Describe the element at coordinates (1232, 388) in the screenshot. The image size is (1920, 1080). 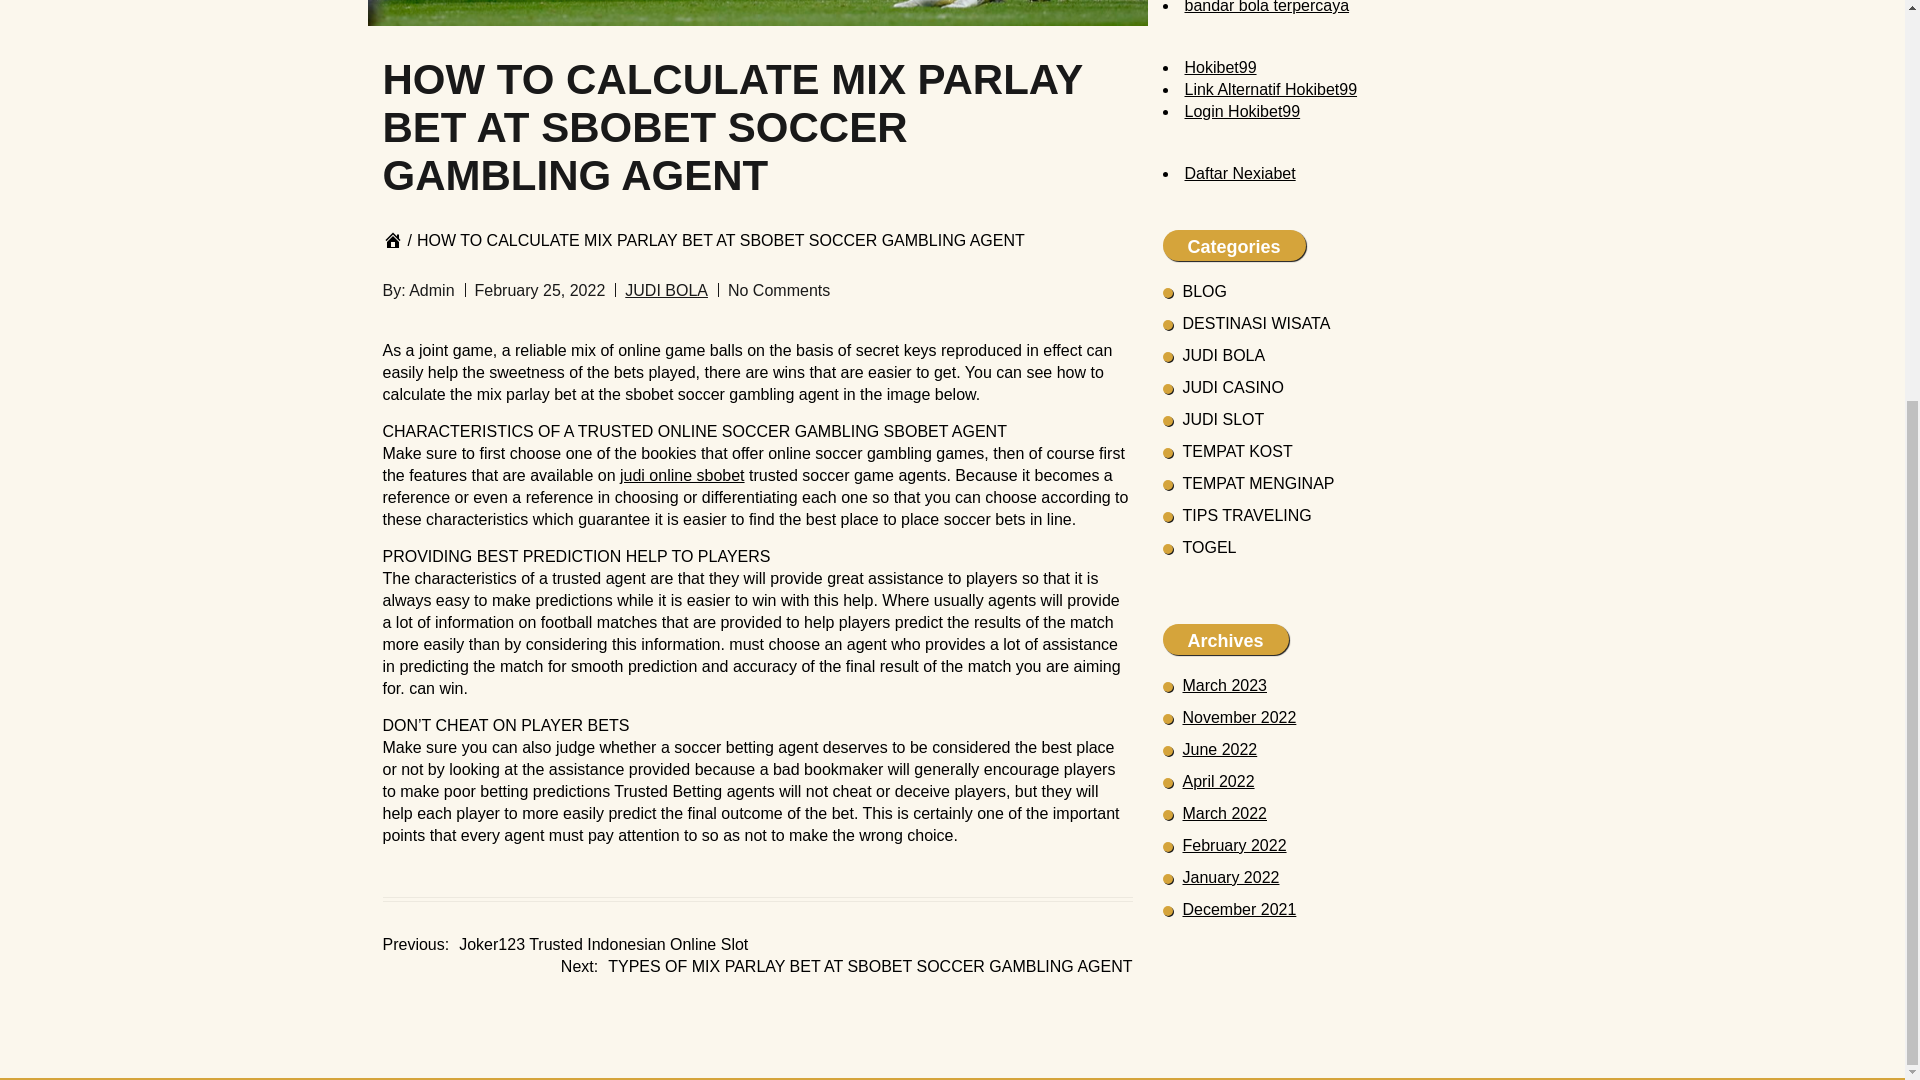
I see `JUDI CASINO` at that location.